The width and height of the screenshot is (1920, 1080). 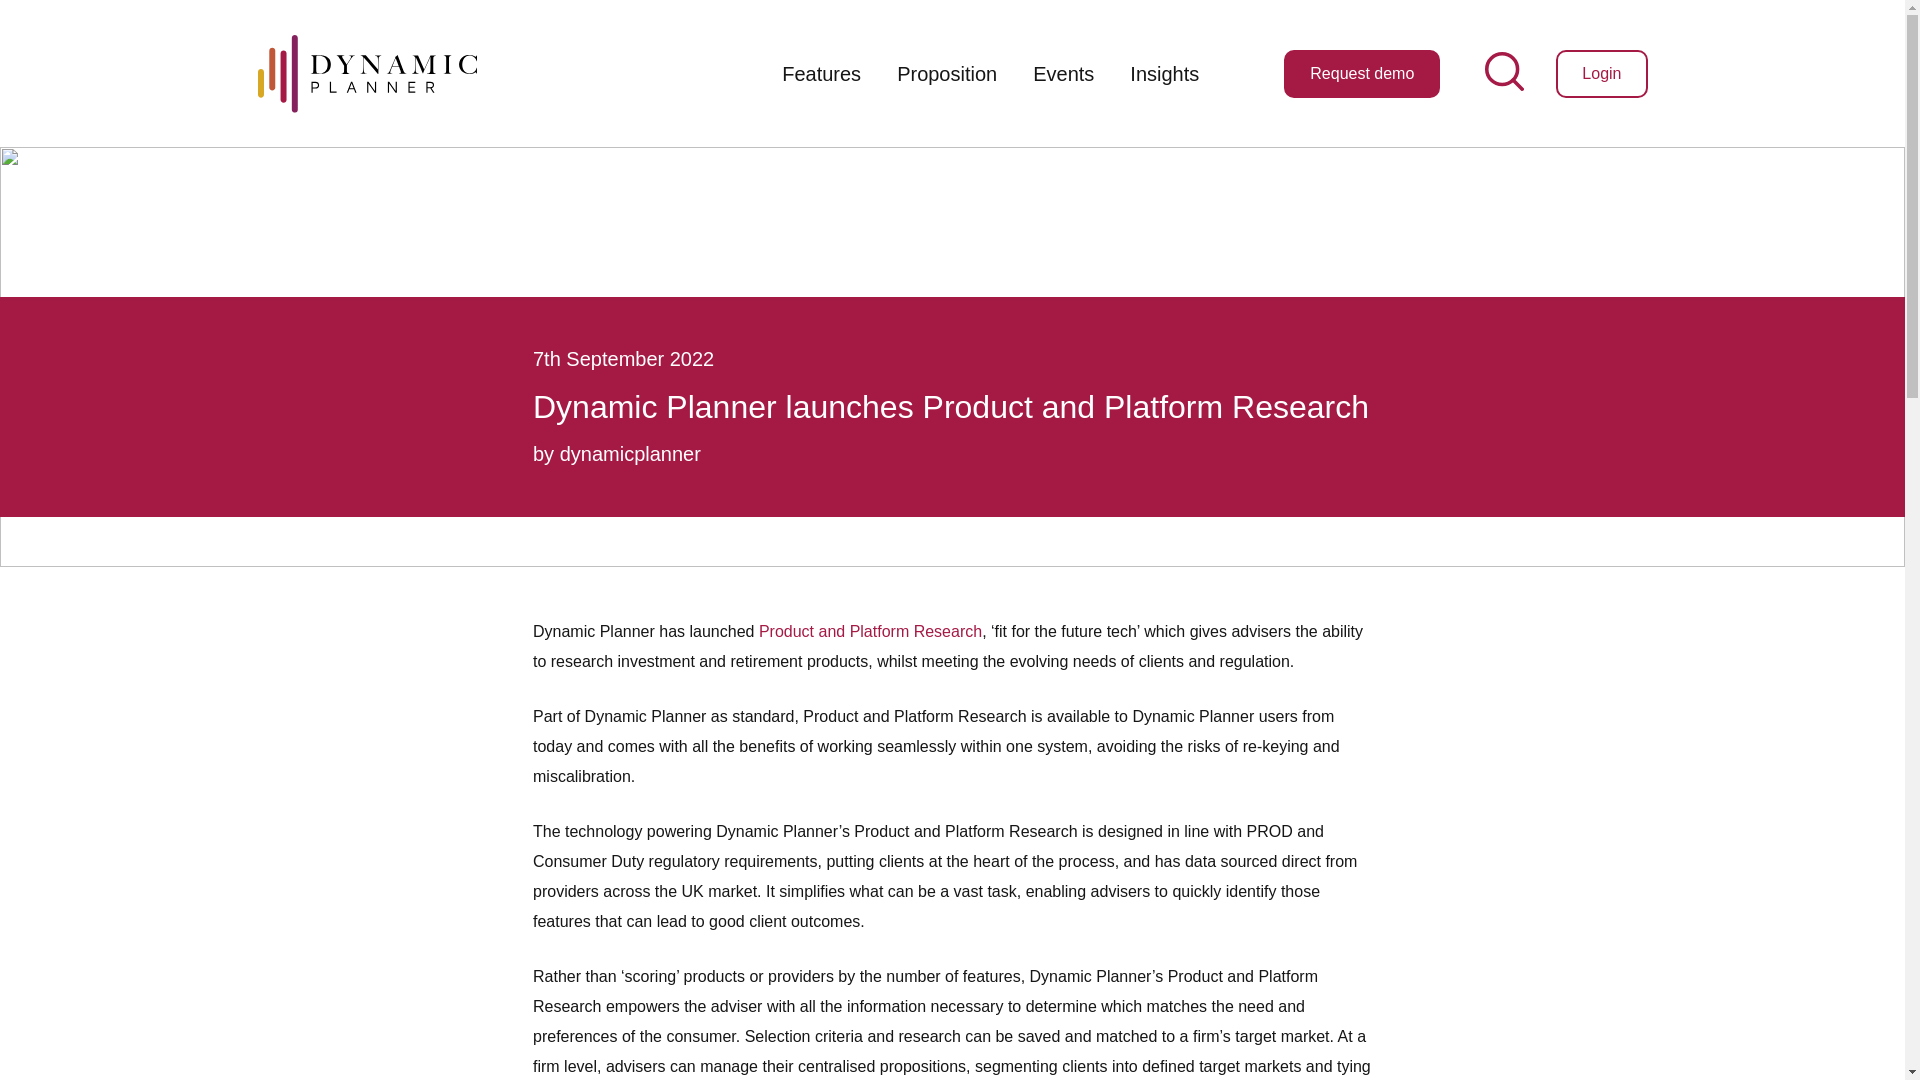 What do you see at coordinates (822, 74) in the screenshot?
I see `Features` at bounding box center [822, 74].